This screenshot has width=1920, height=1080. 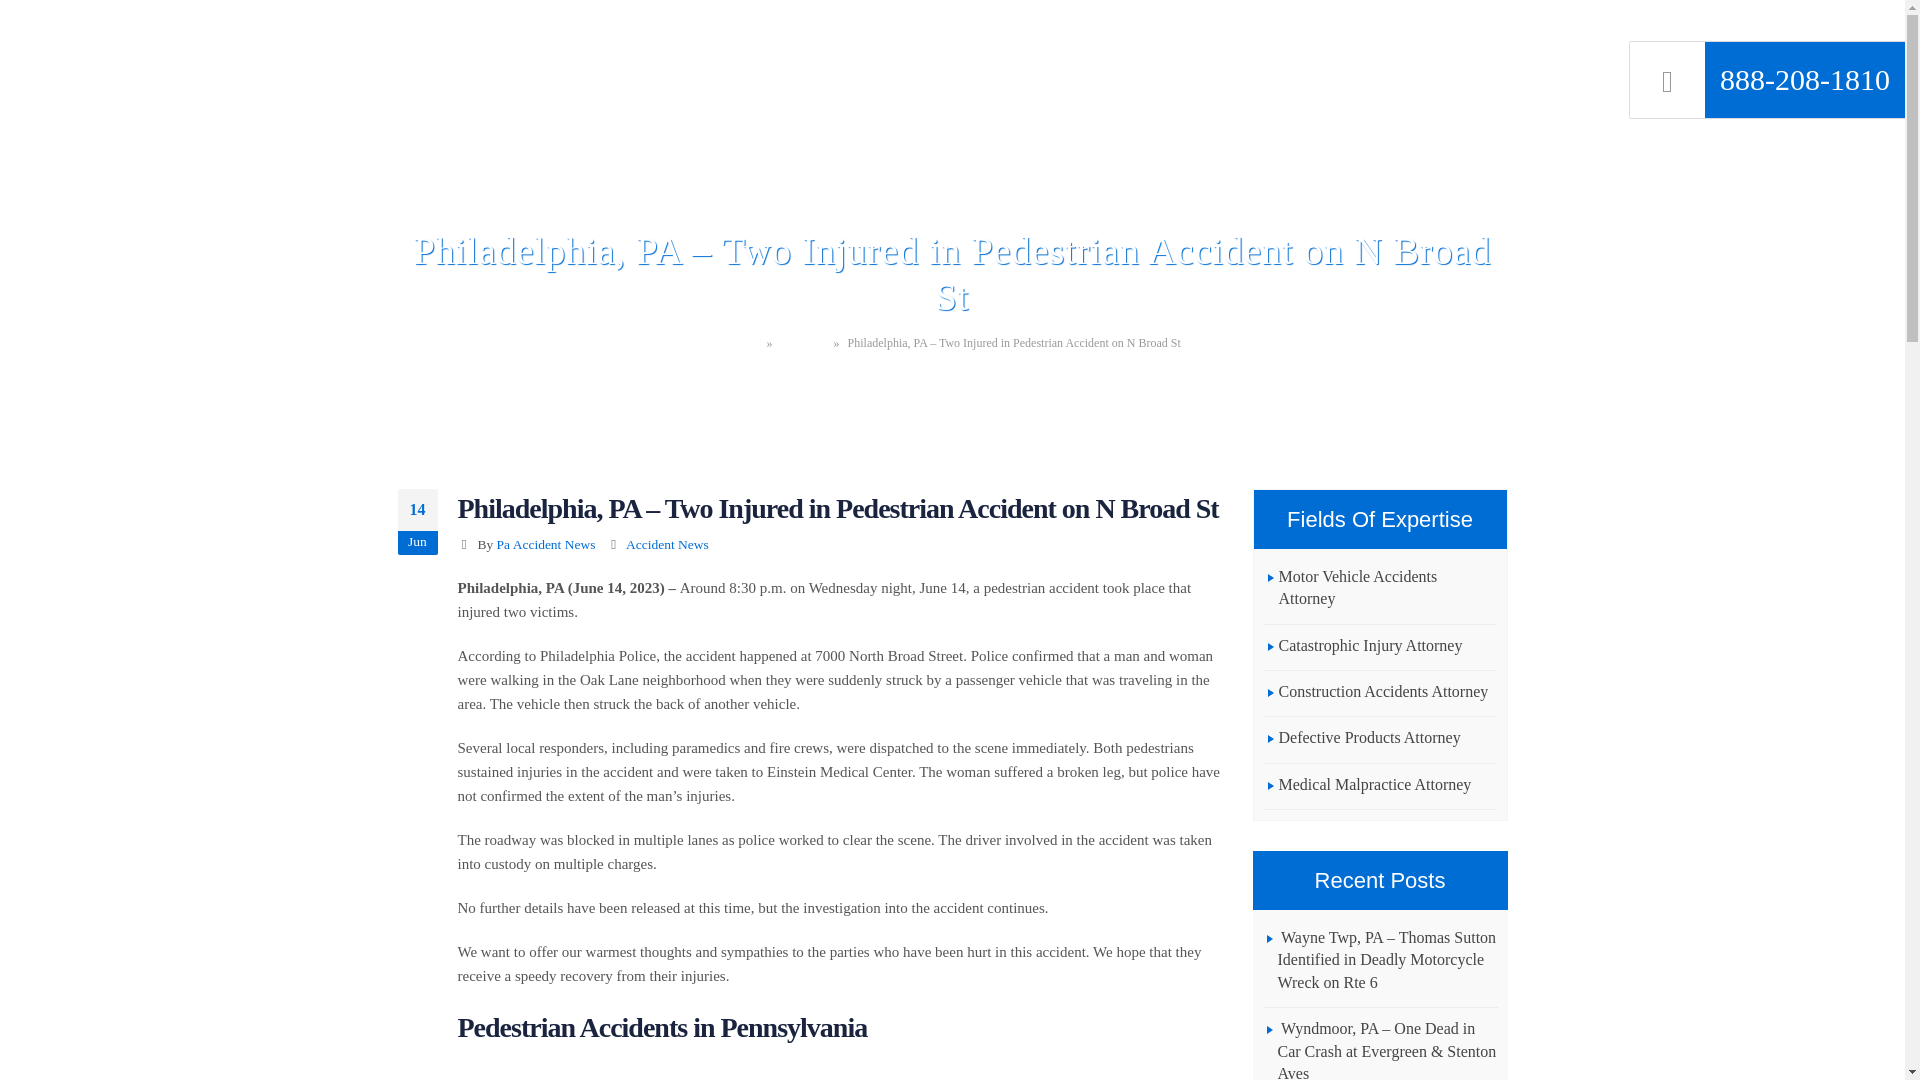 I want to click on Attorney Profiles, so click(x=853, y=38).